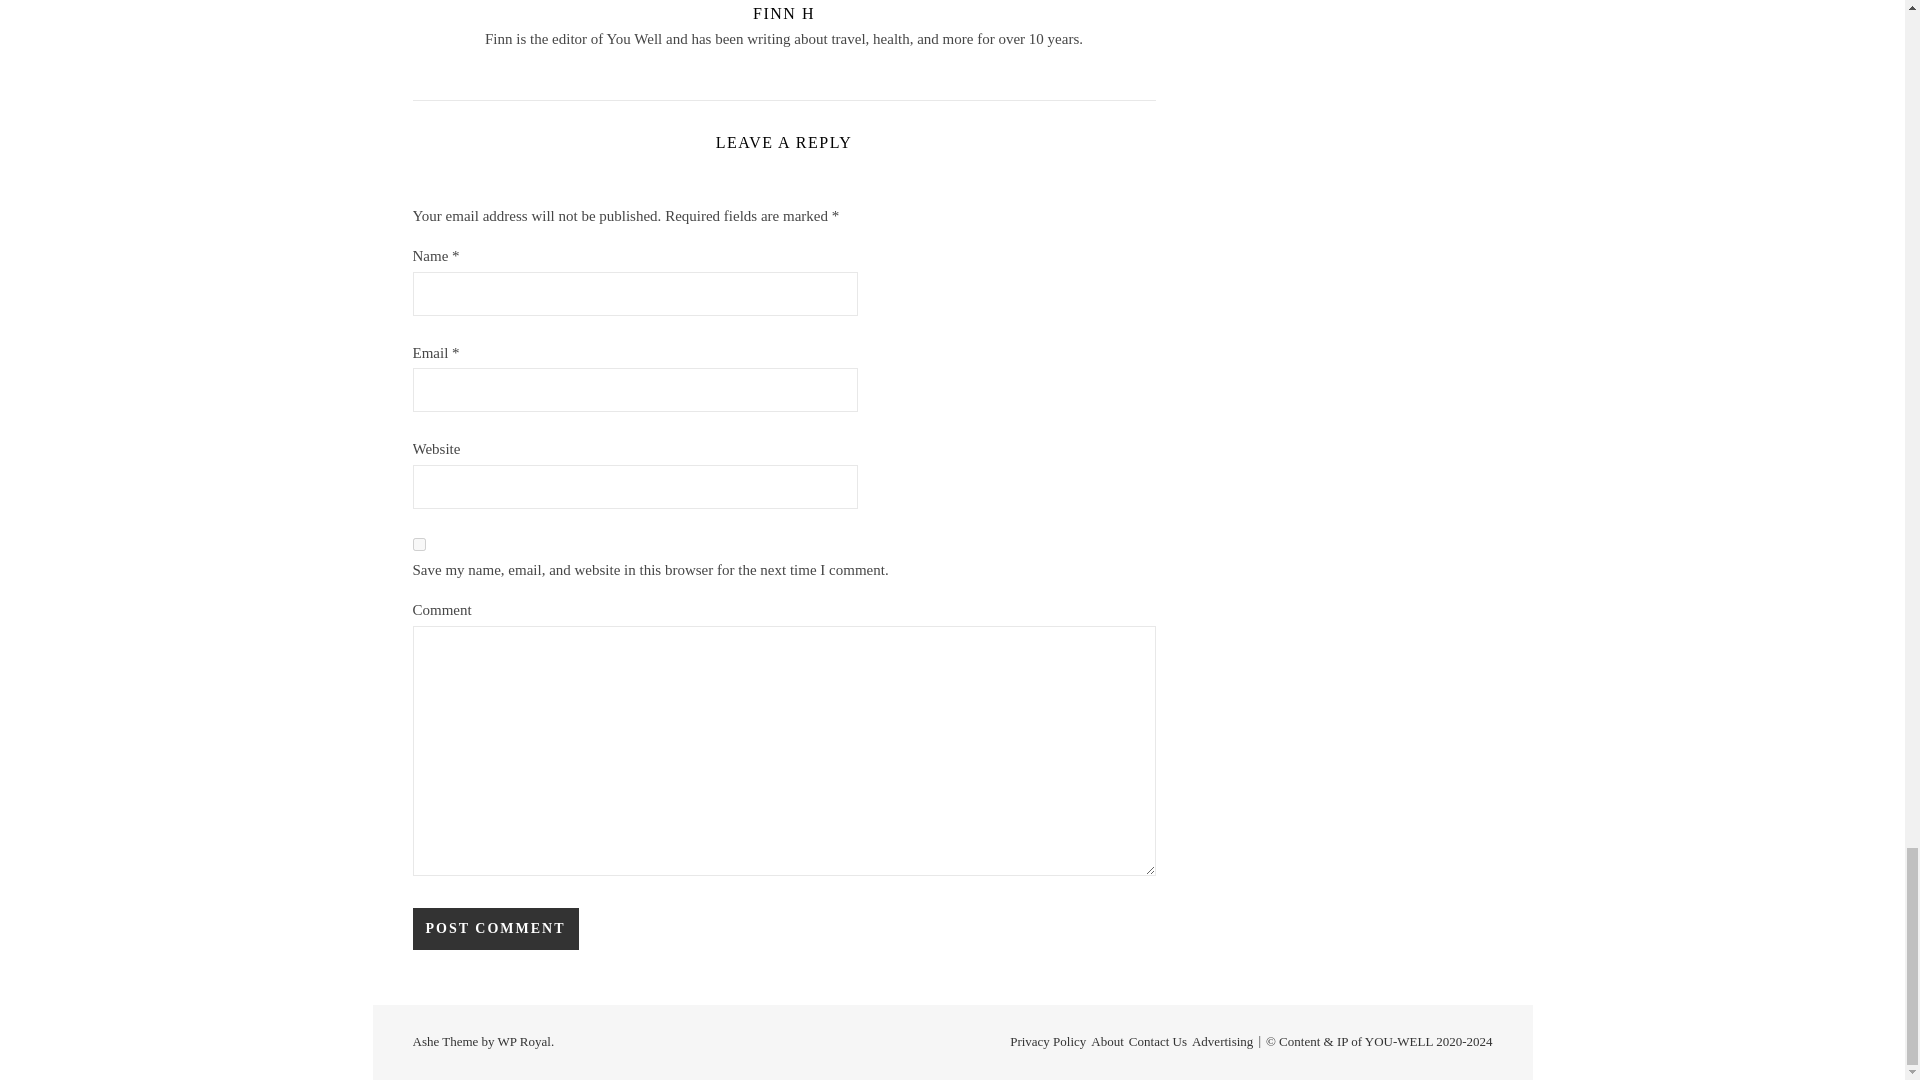 The height and width of the screenshot is (1080, 1920). What do you see at coordinates (783, 13) in the screenshot?
I see `Posts by Finn H` at bounding box center [783, 13].